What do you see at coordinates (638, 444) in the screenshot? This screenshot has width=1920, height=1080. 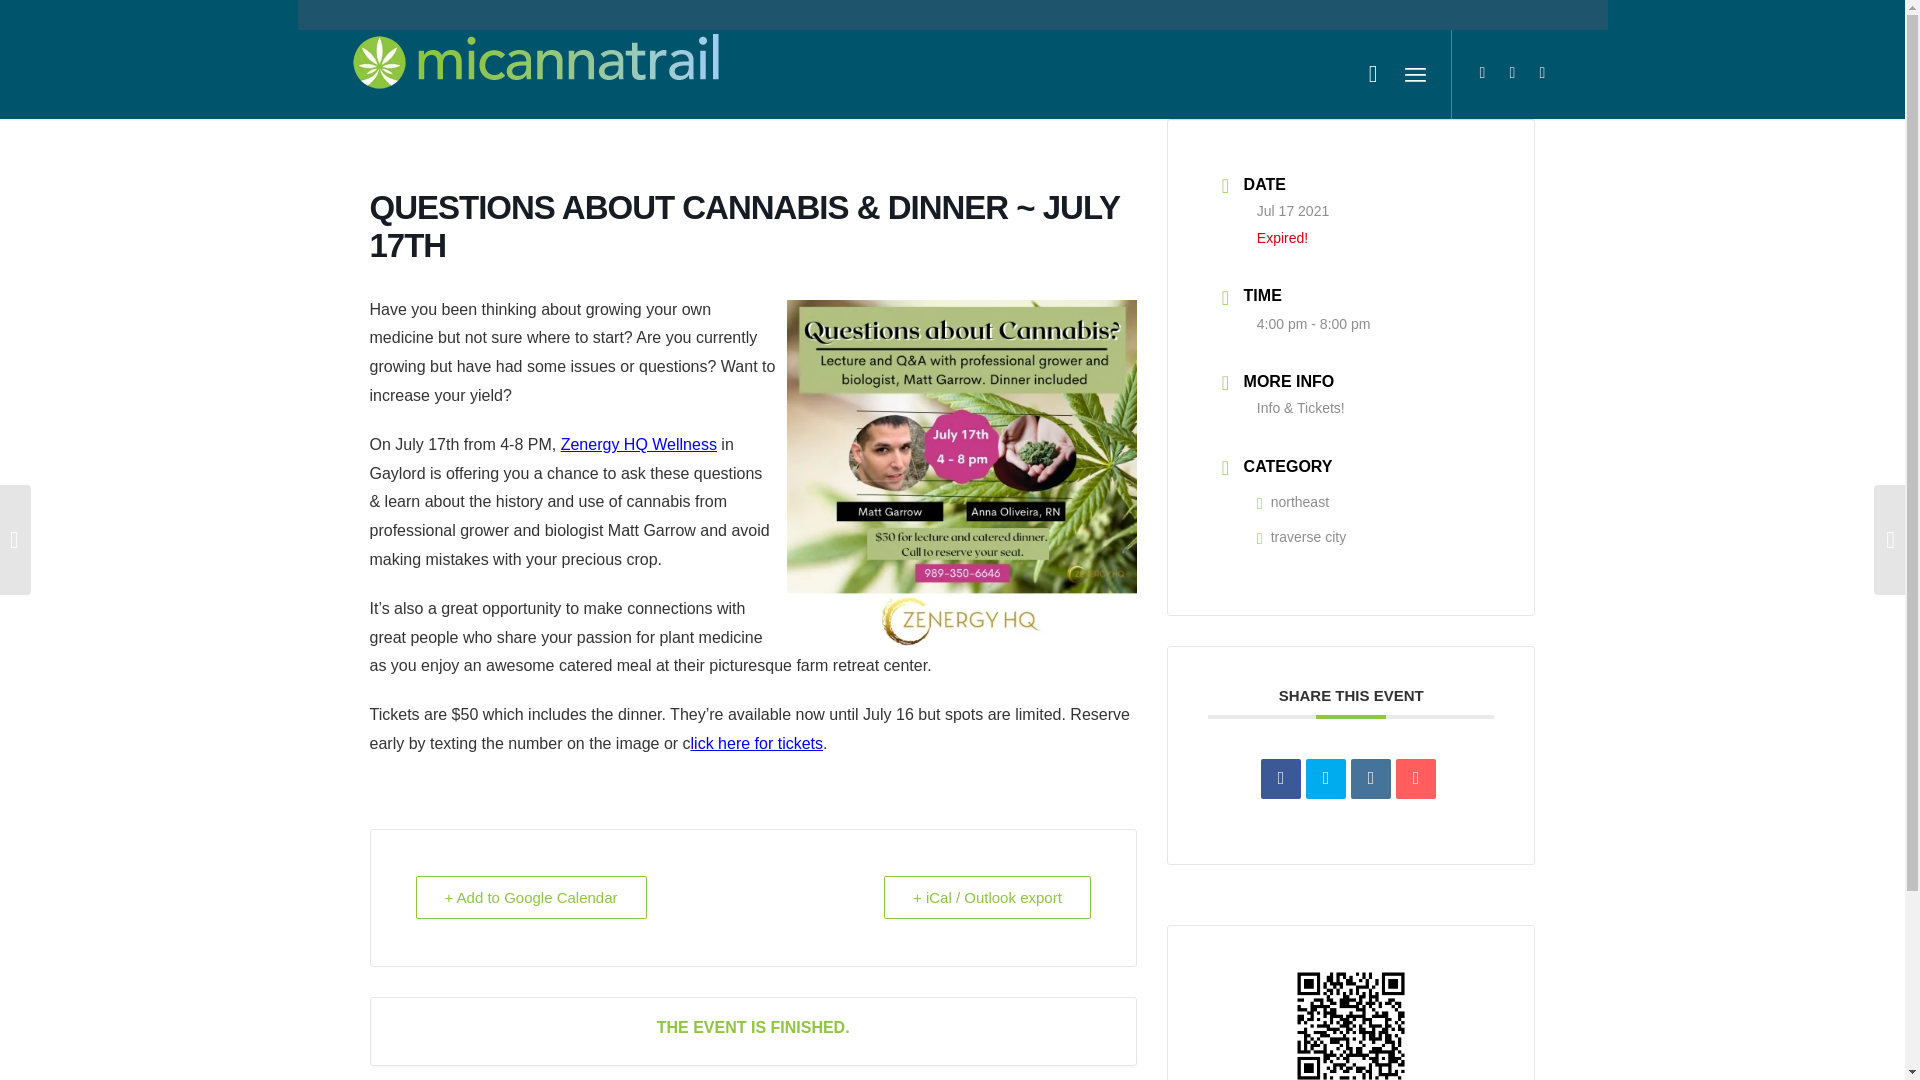 I see `Zenergy HQ Wellness` at bounding box center [638, 444].